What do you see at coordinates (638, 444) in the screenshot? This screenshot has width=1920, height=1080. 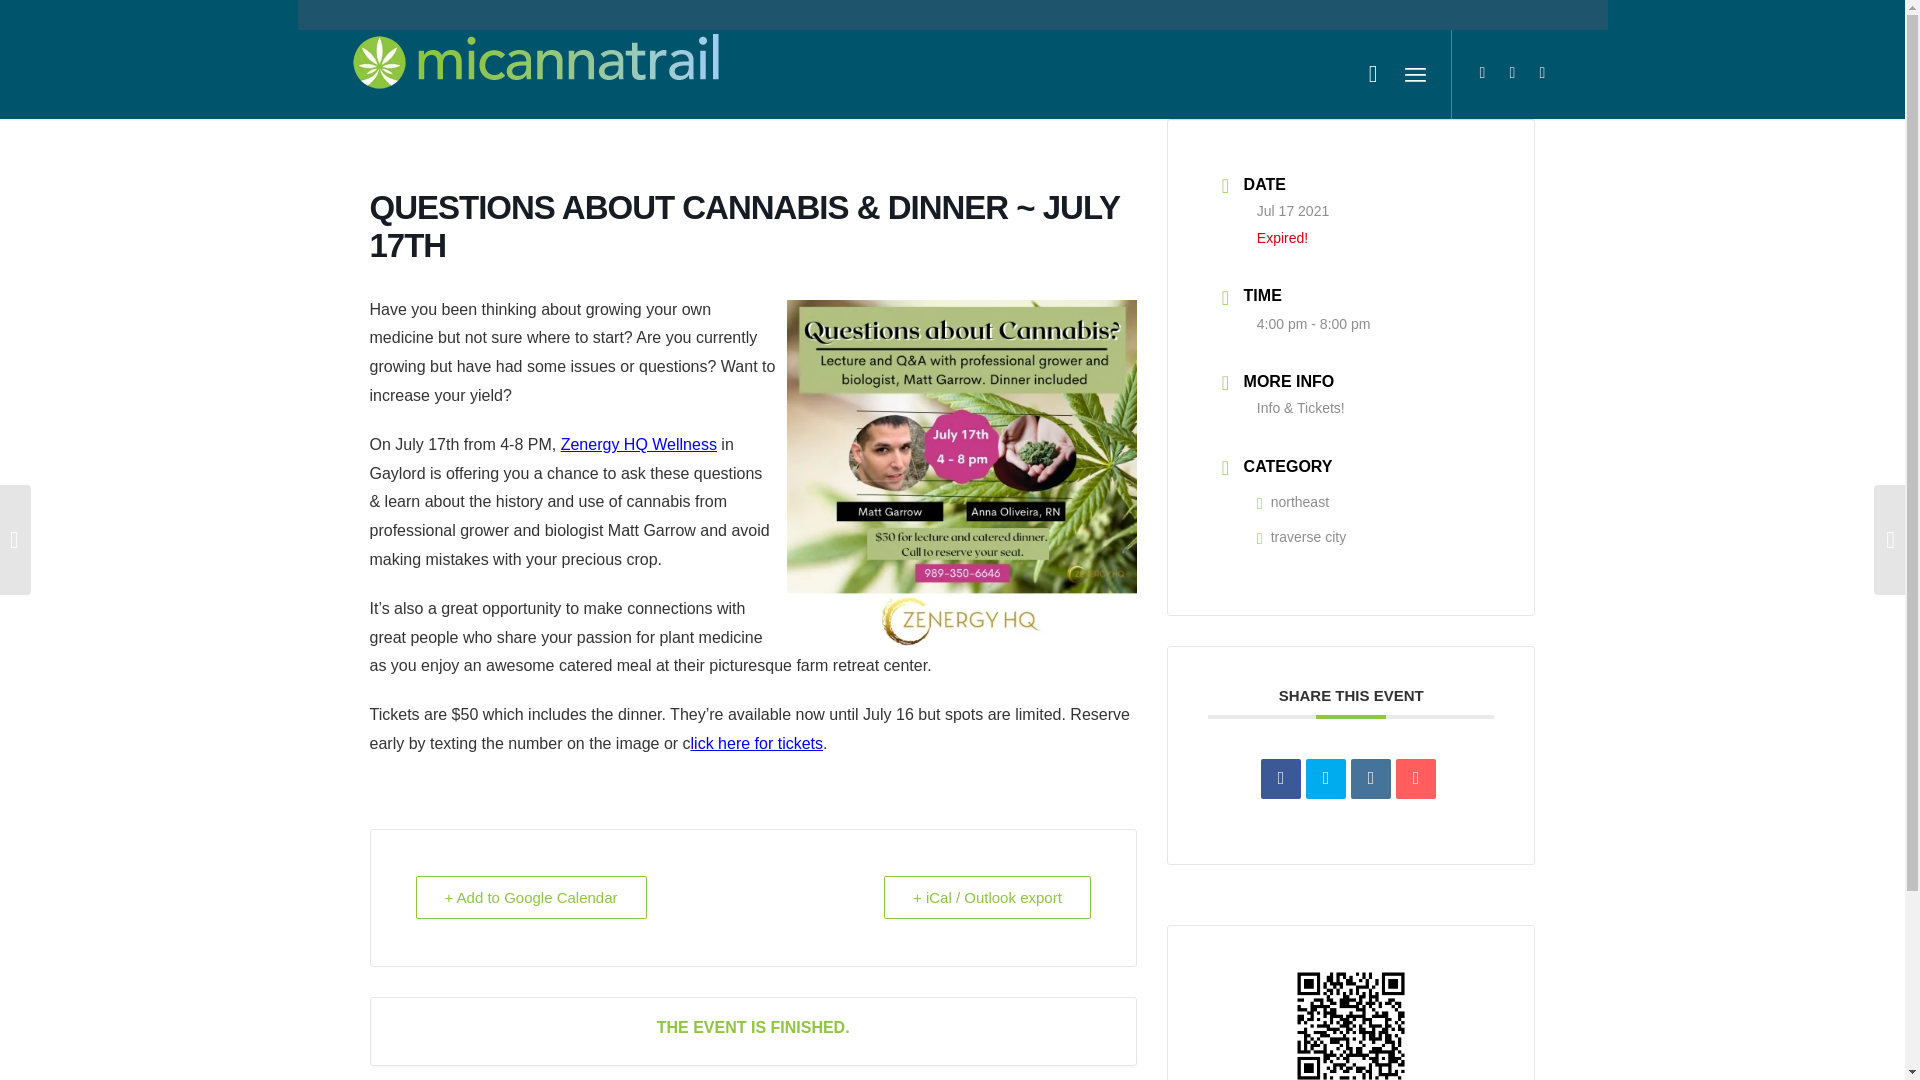 I see `Zenergy HQ Wellness` at bounding box center [638, 444].